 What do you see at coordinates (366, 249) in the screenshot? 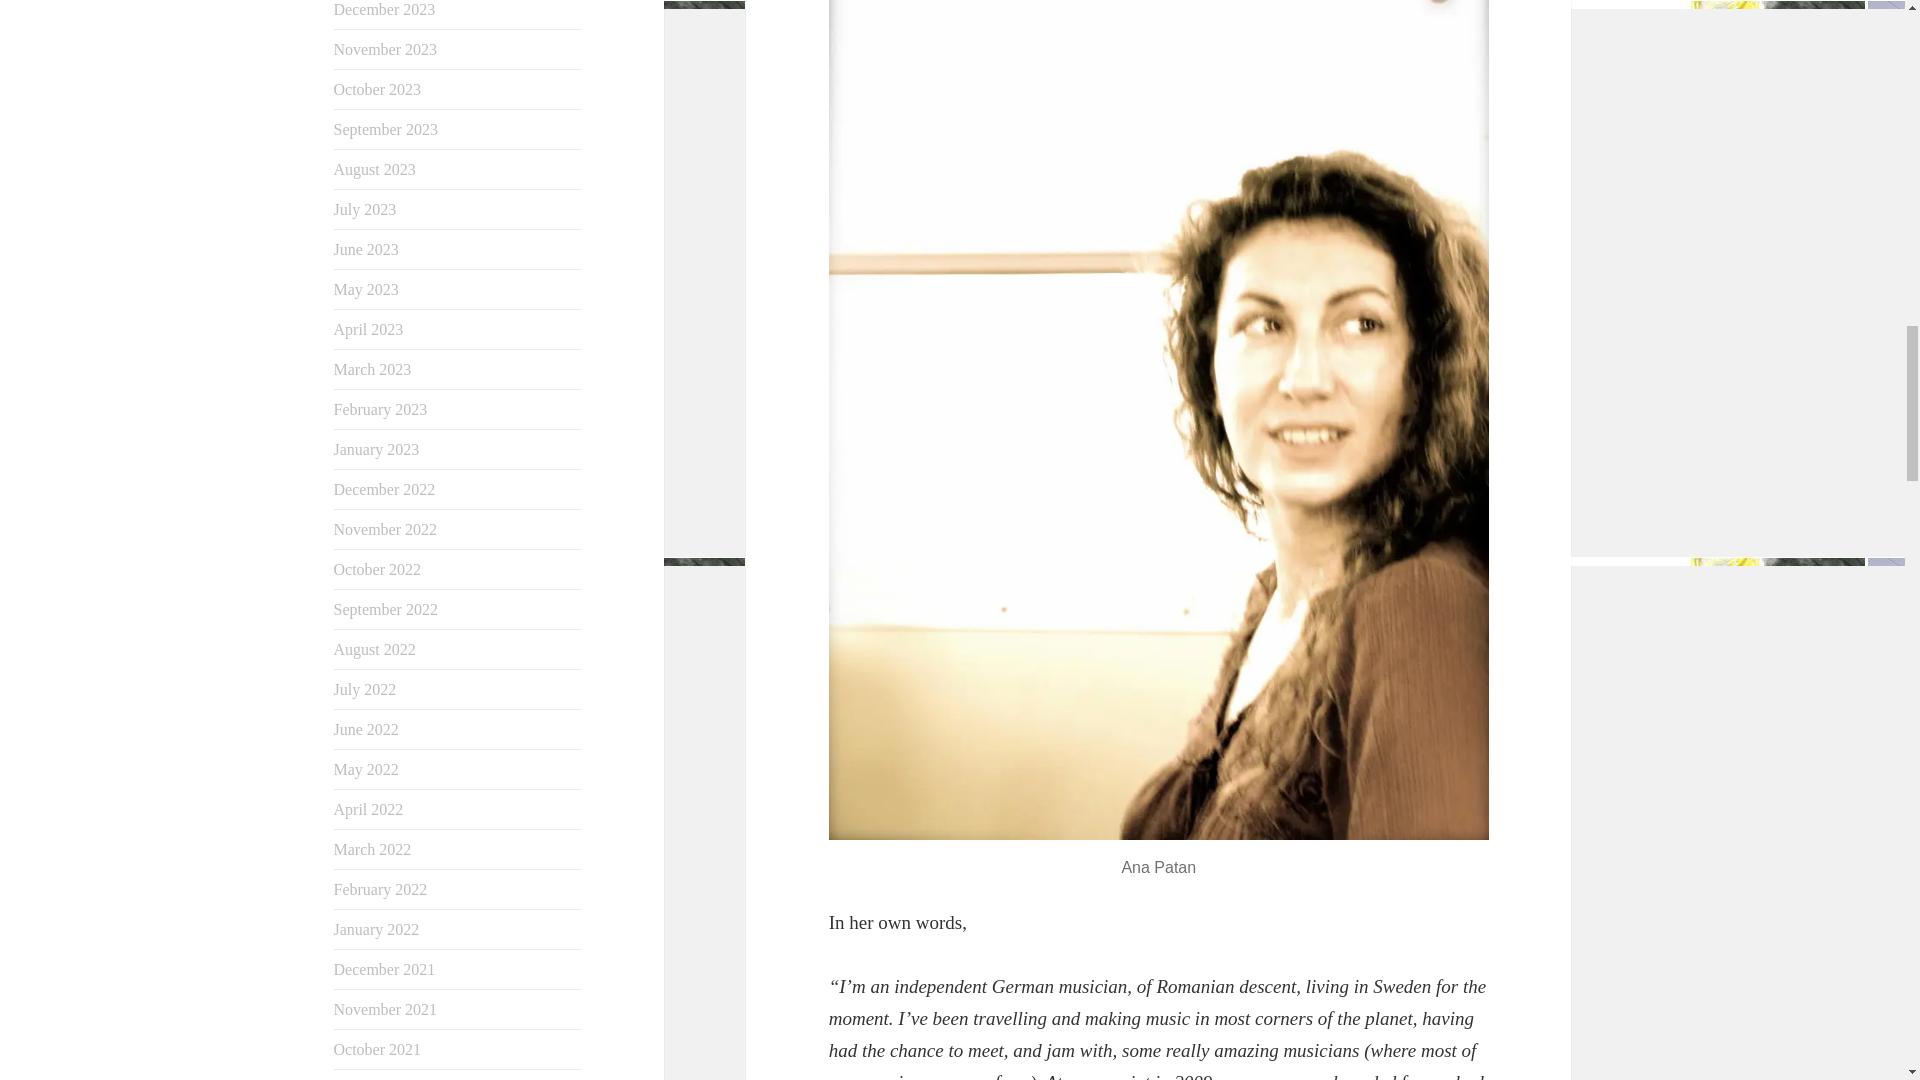
I see `June 2023` at bounding box center [366, 249].